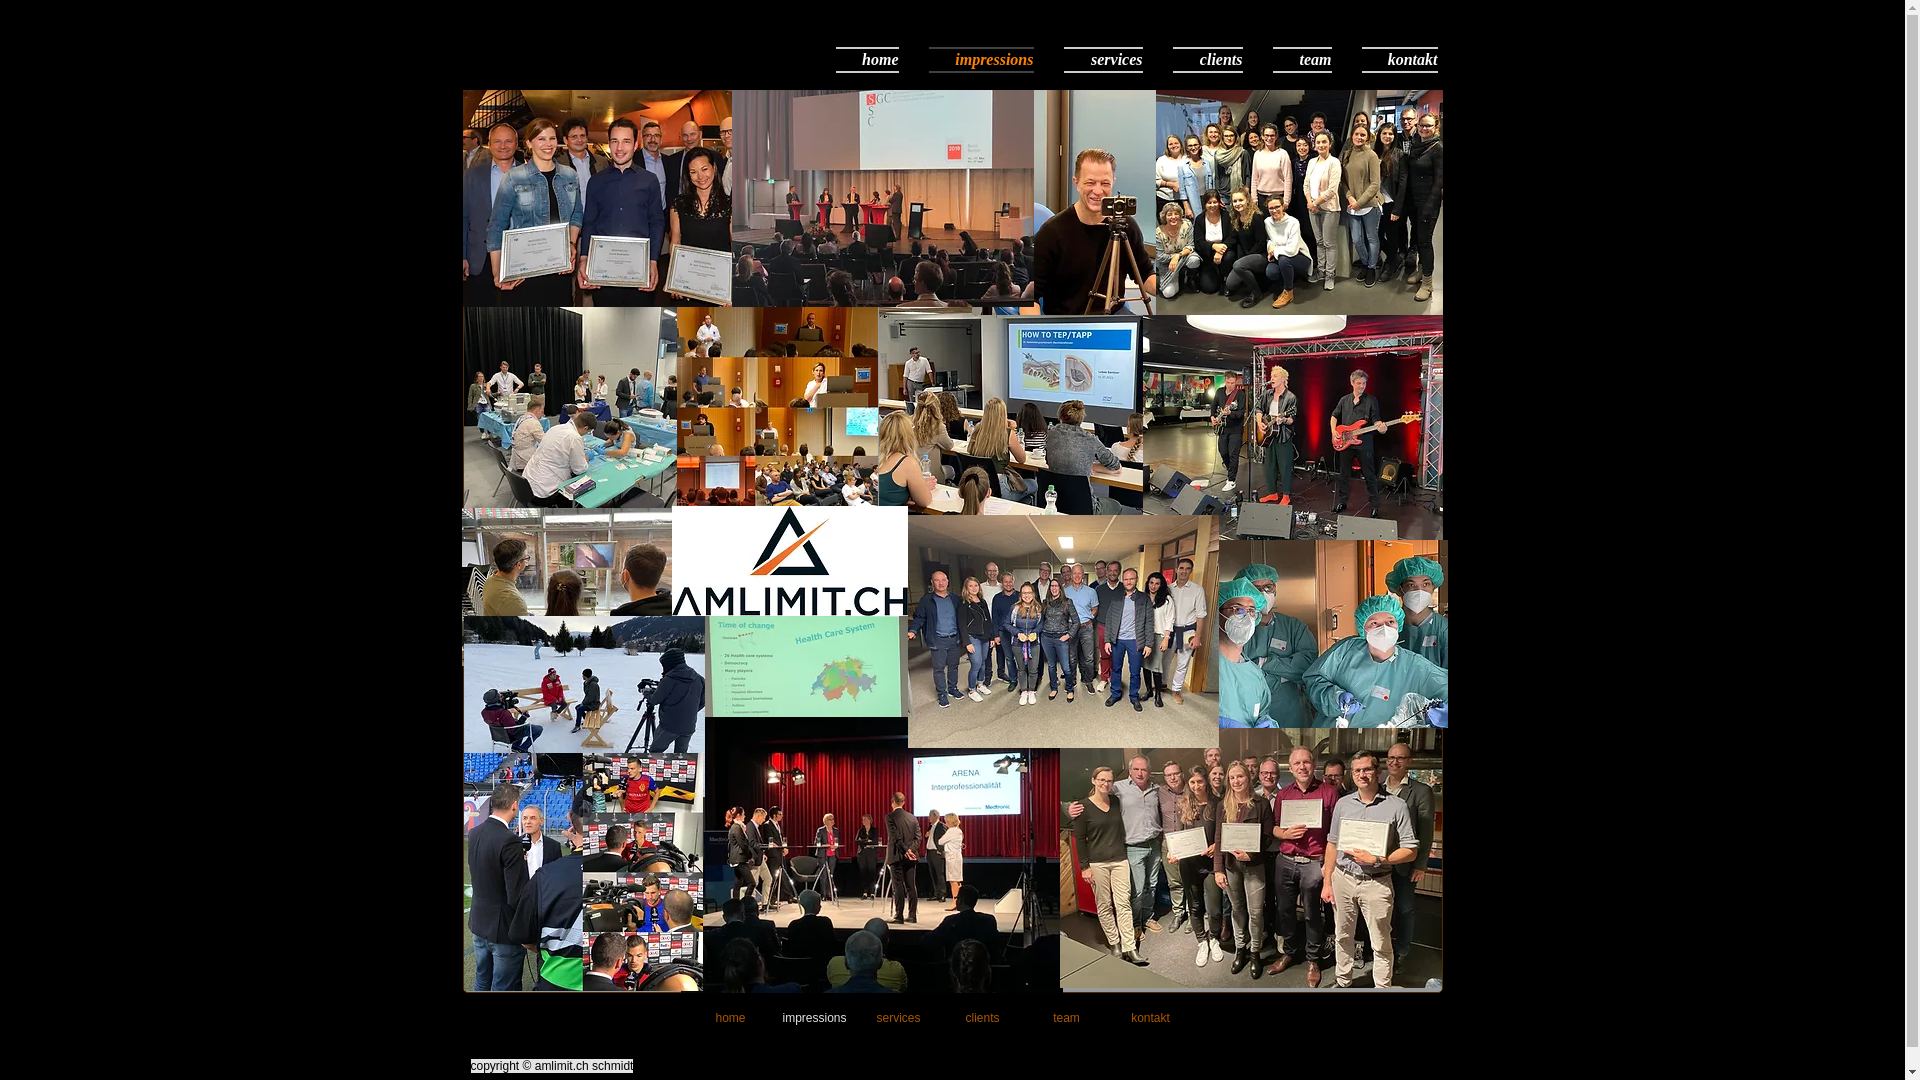  Describe the element at coordinates (1300, 202) in the screenshot. I see `IMG_2002.jpeg` at that location.